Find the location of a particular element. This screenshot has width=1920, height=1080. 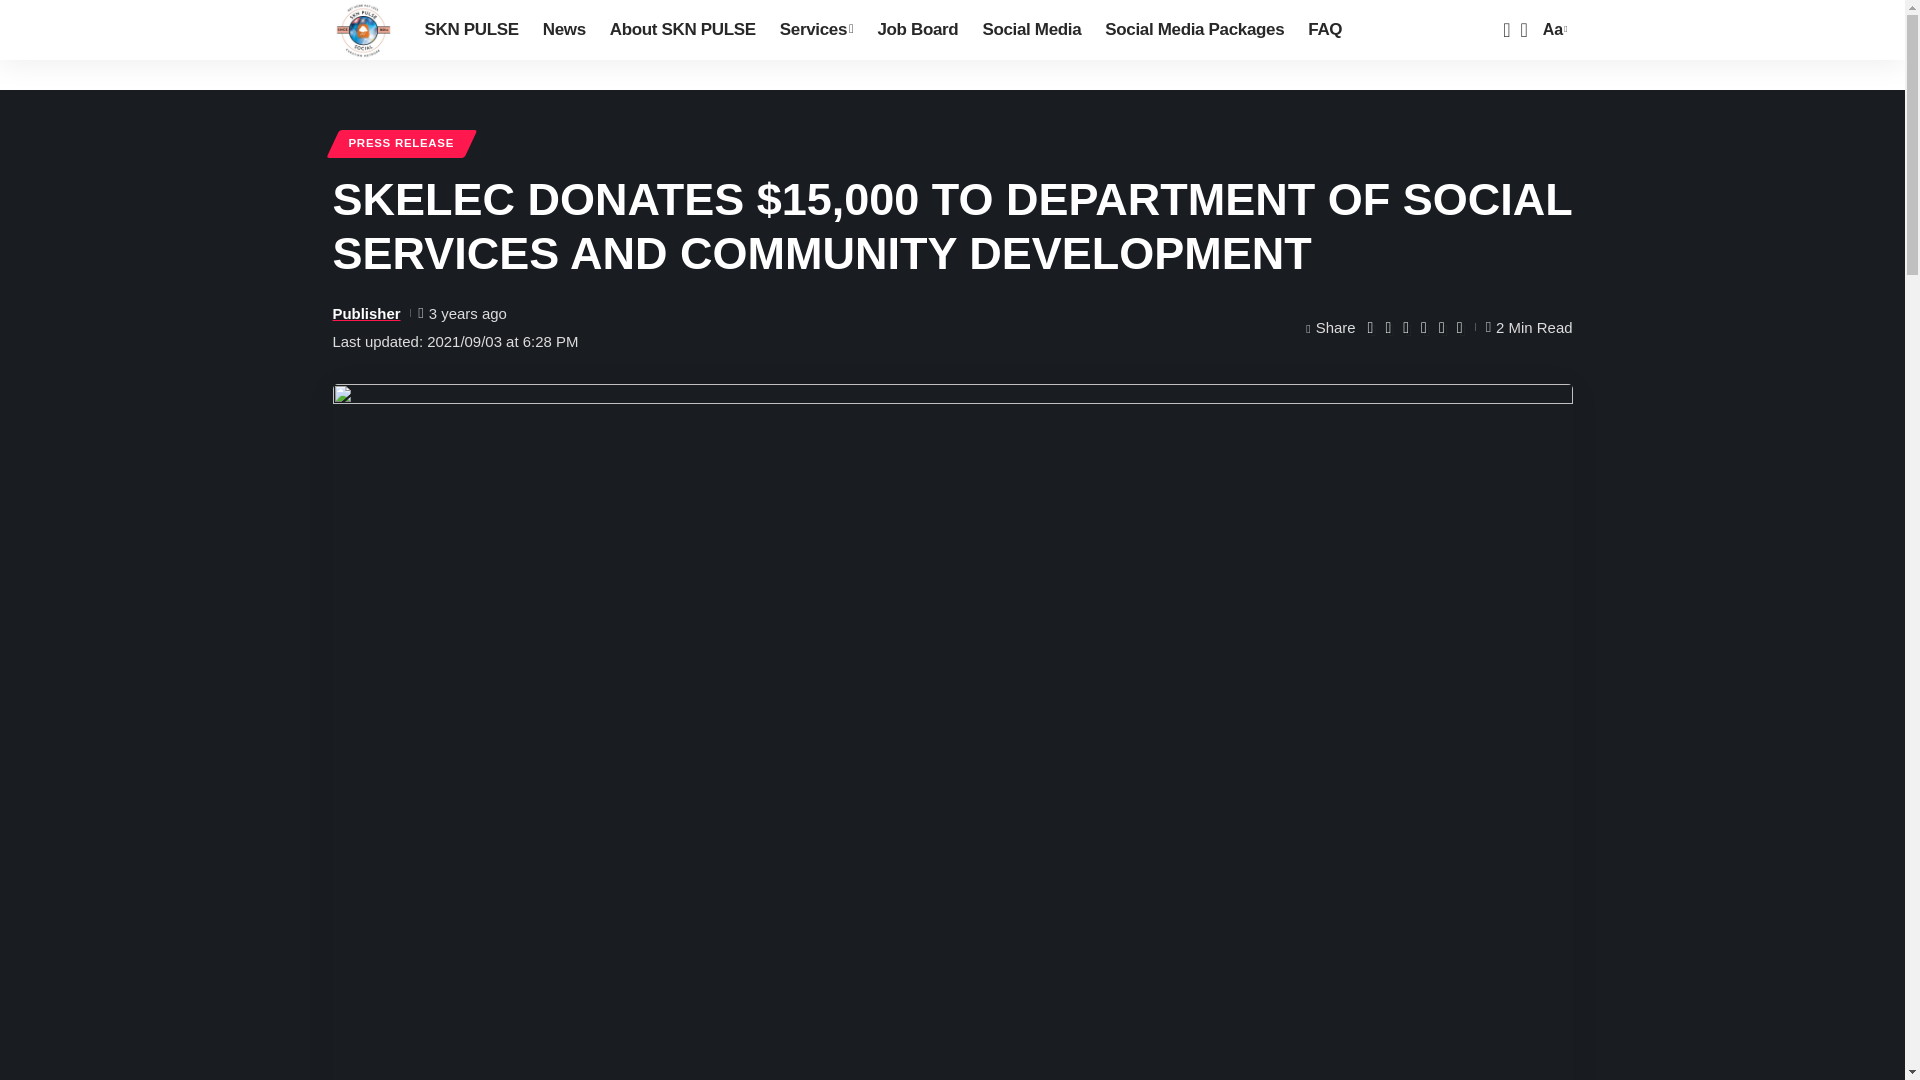

Services is located at coordinates (816, 30).